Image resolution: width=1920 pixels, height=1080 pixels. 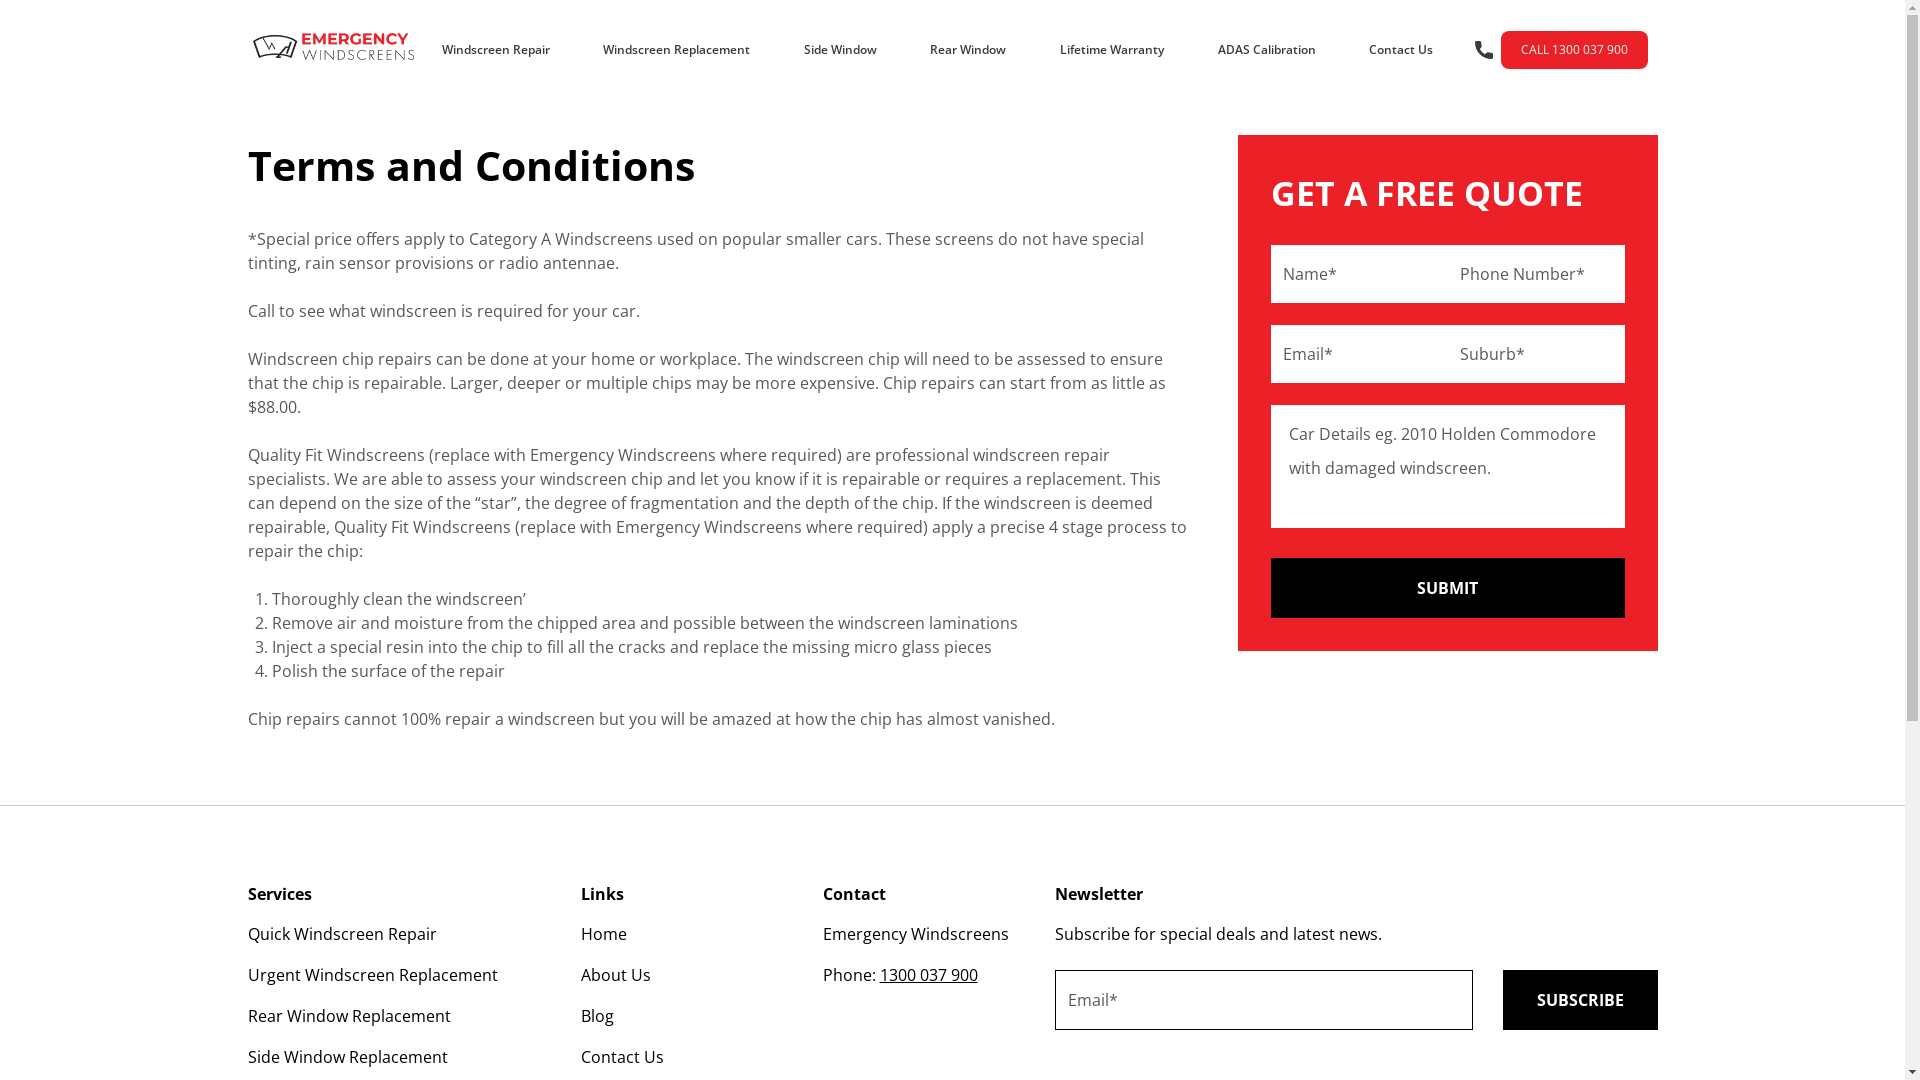 What do you see at coordinates (622, 1058) in the screenshot?
I see `Contact Us` at bounding box center [622, 1058].